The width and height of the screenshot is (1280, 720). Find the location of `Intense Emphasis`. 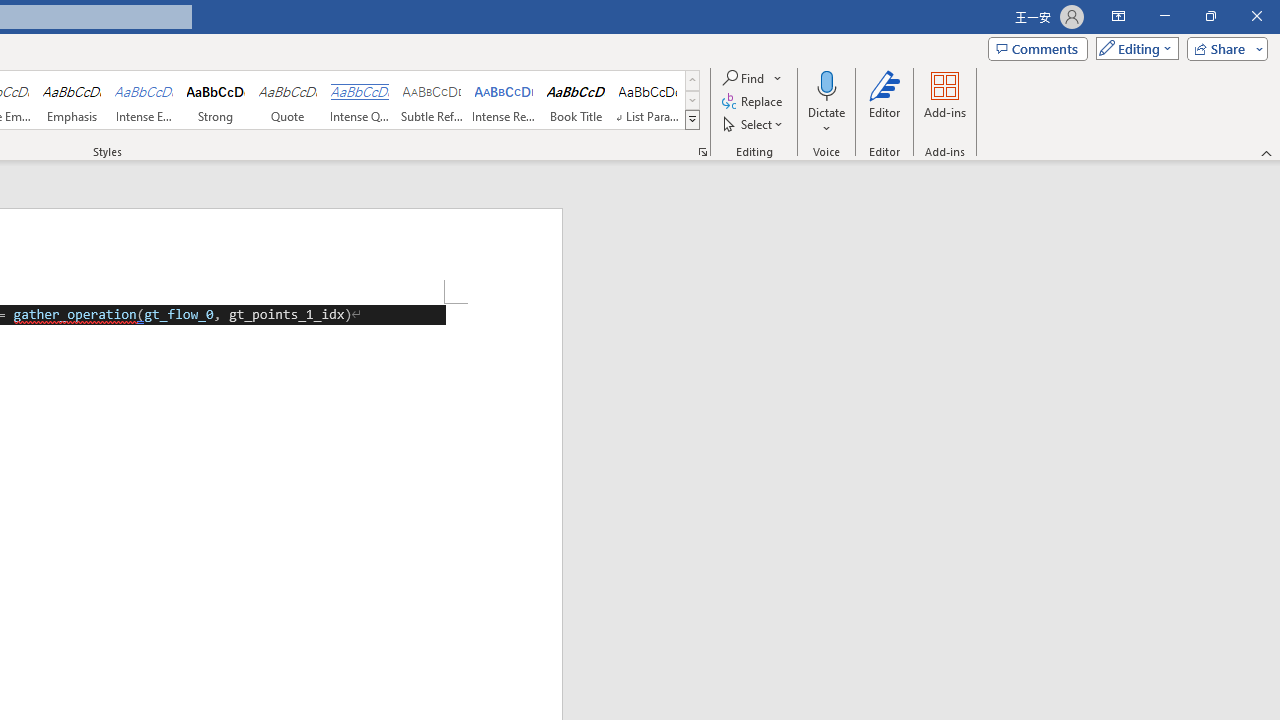

Intense Emphasis is located at coordinates (144, 100).